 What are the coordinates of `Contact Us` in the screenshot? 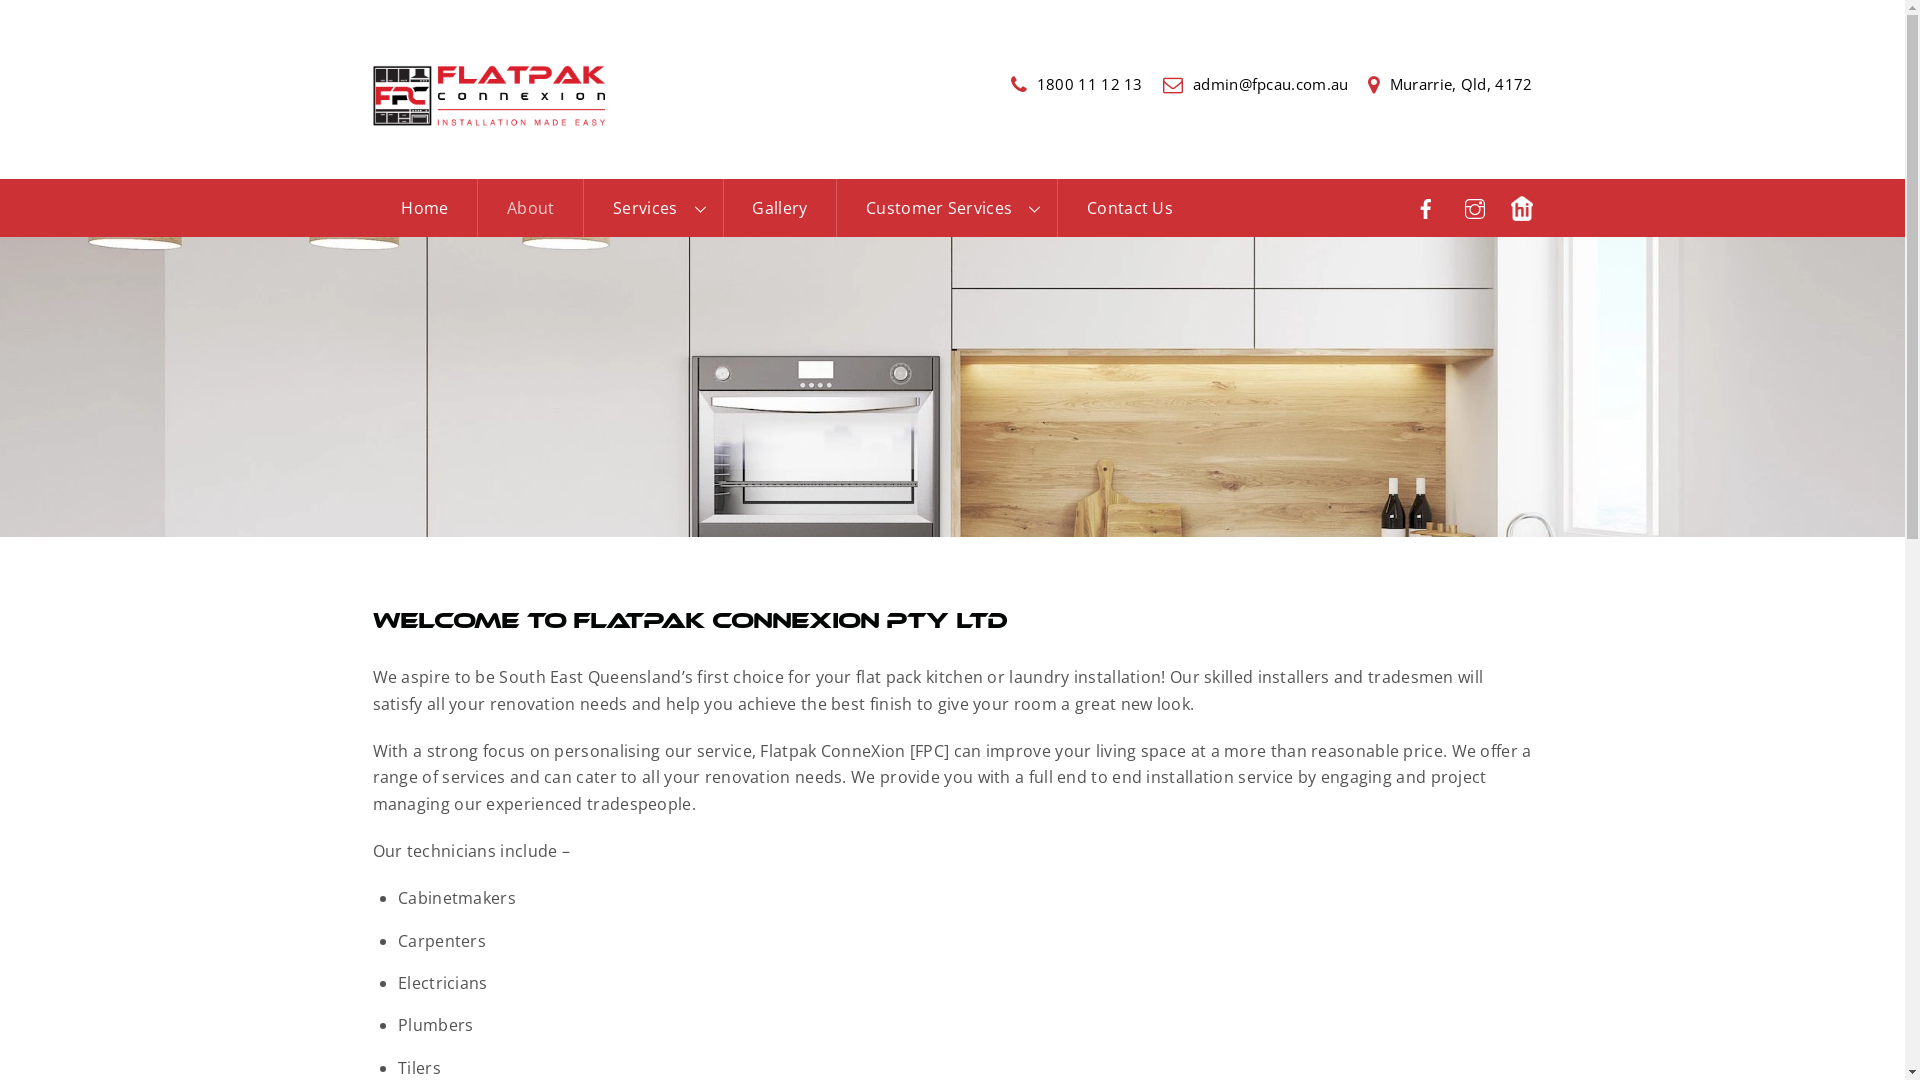 It's located at (1130, 208).